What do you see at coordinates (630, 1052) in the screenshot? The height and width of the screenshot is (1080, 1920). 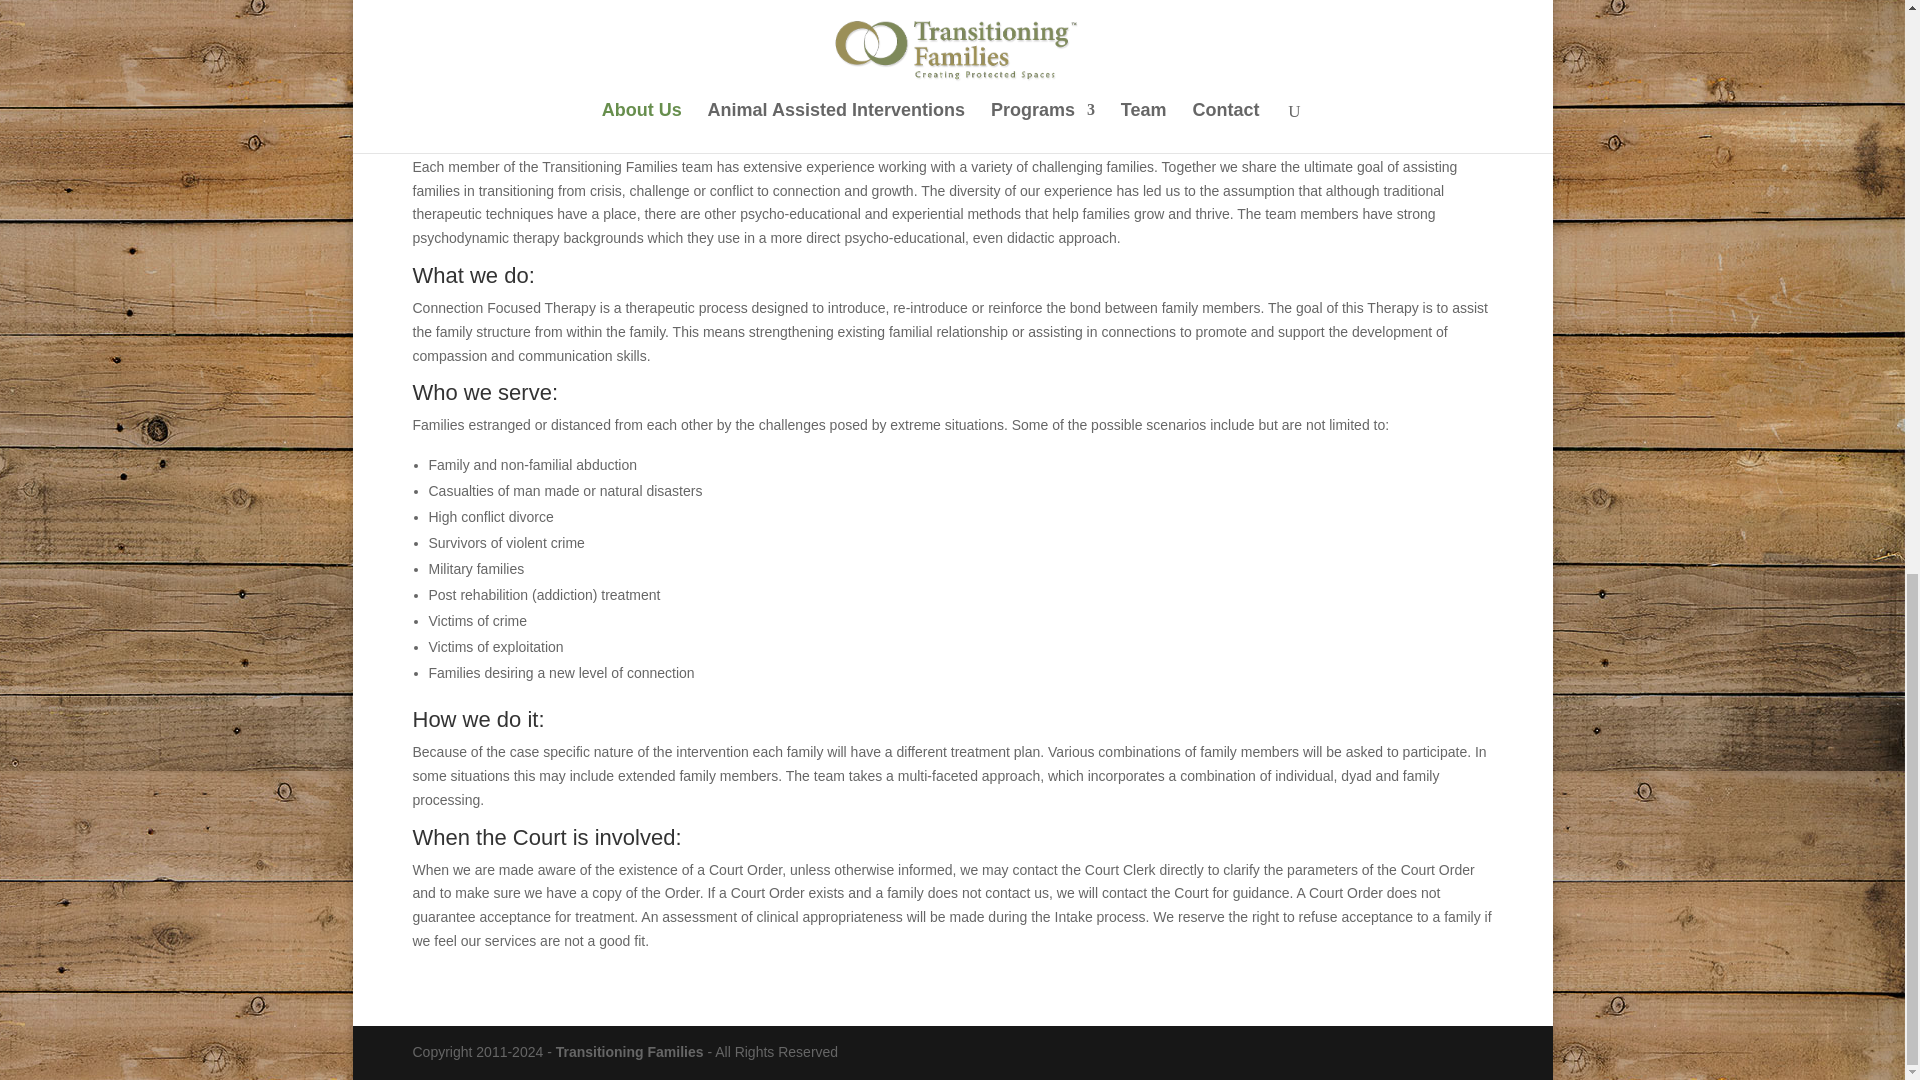 I see `Transitioning Families` at bounding box center [630, 1052].